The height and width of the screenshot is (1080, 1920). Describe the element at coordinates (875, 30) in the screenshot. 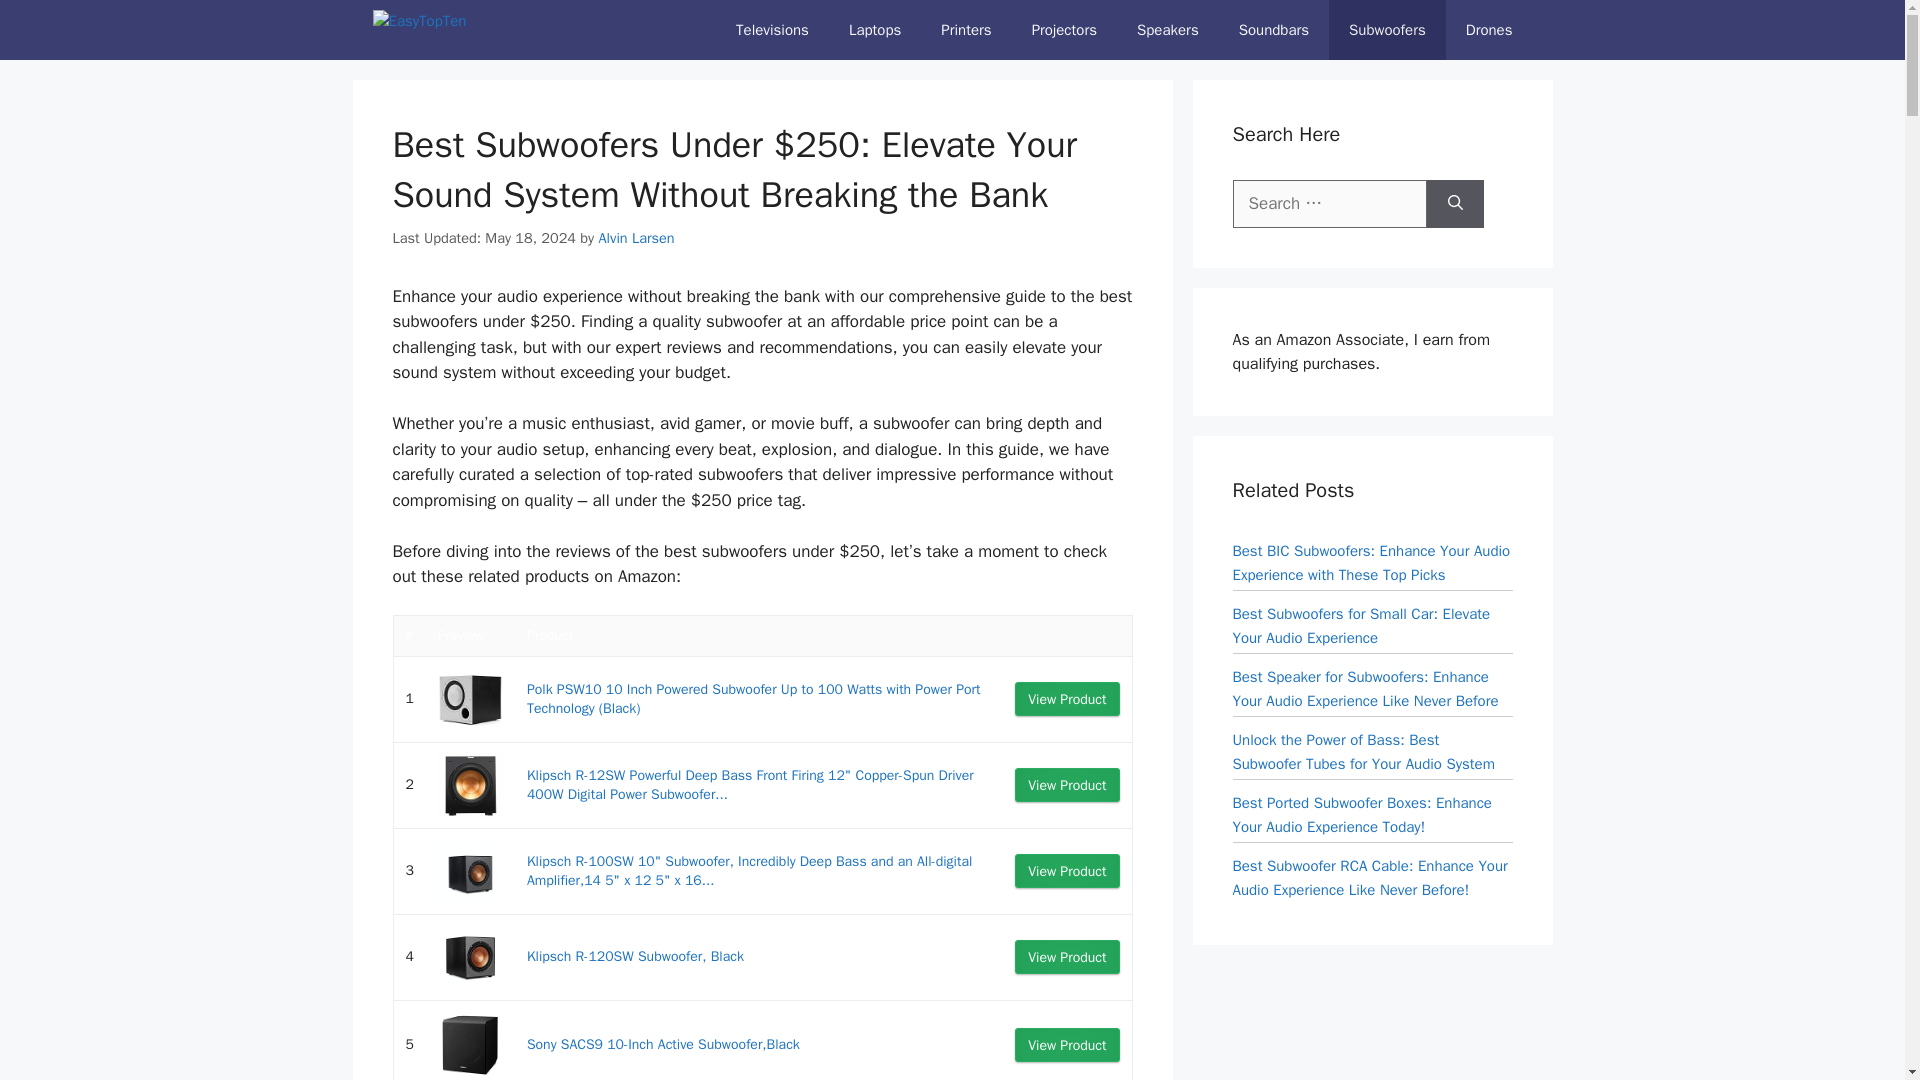

I see `Laptops` at that location.